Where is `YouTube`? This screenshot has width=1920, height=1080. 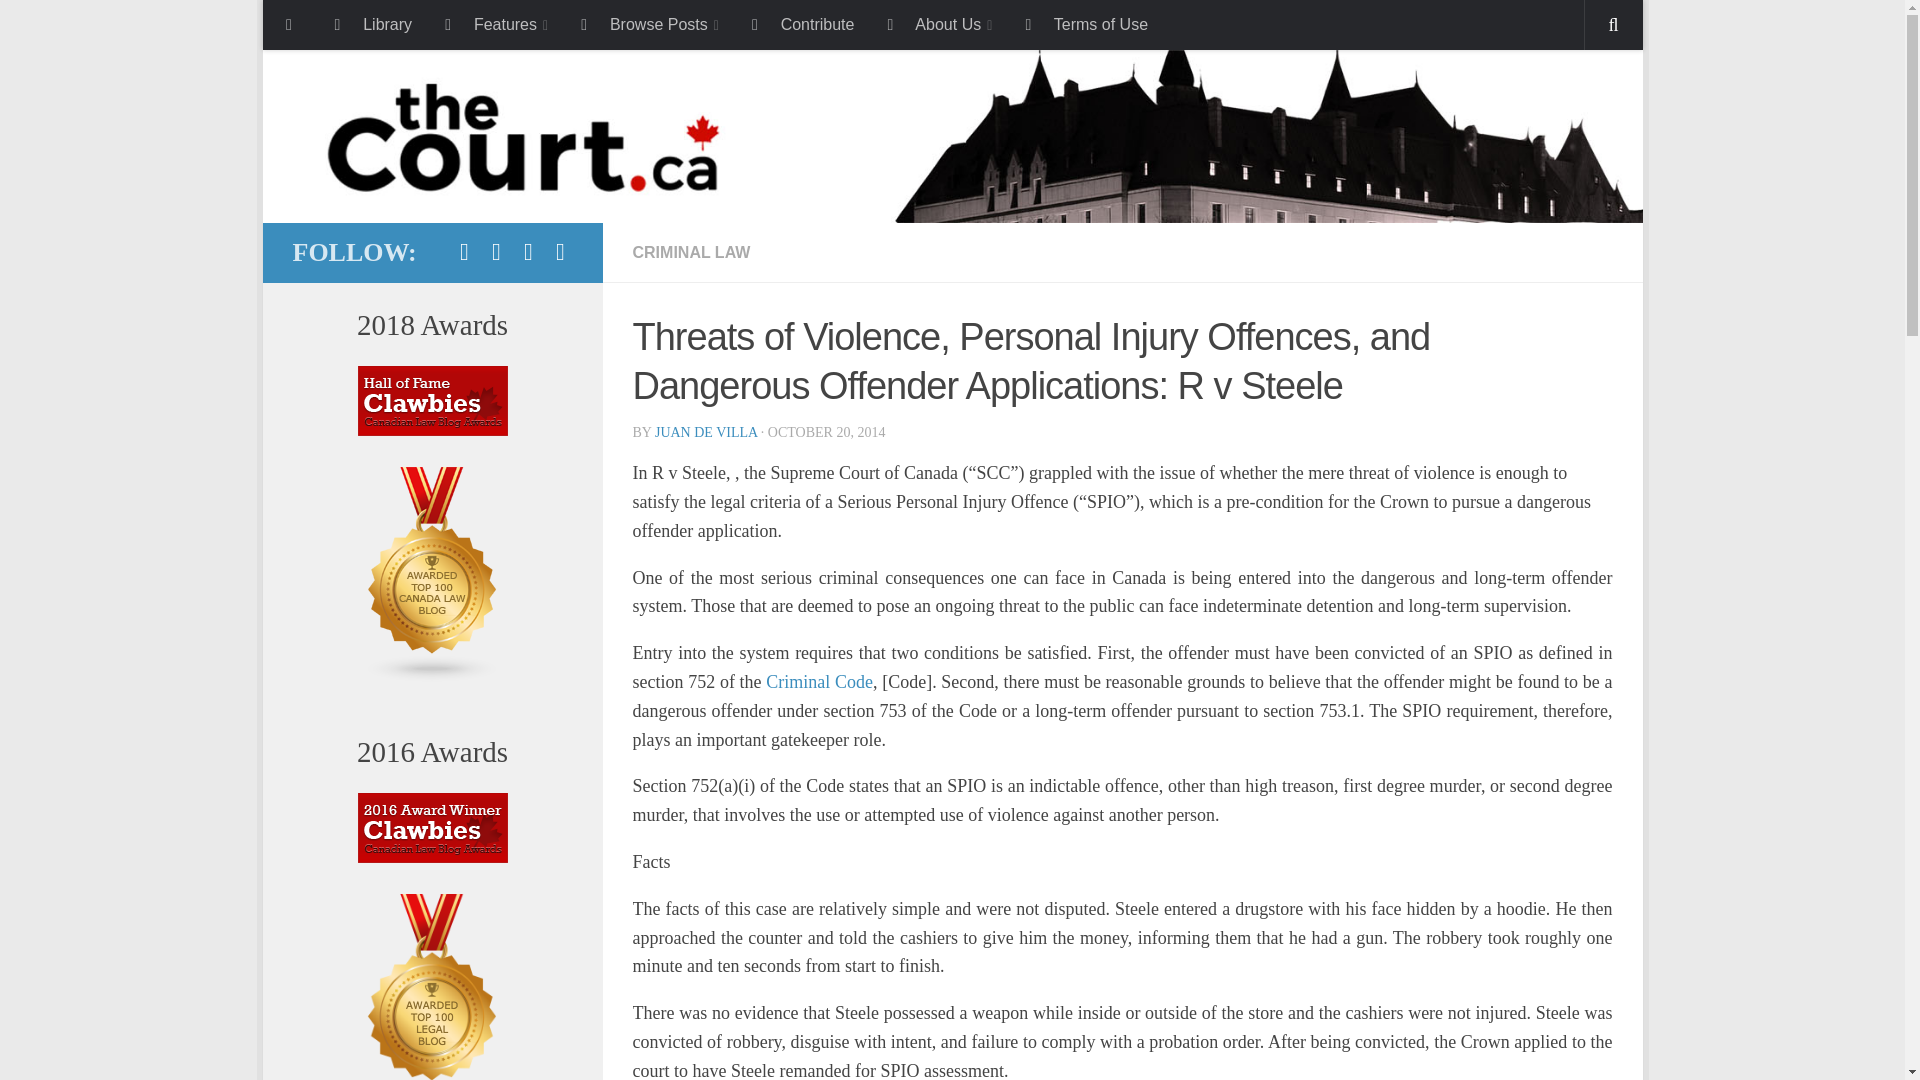
YouTube is located at coordinates (560, 251).